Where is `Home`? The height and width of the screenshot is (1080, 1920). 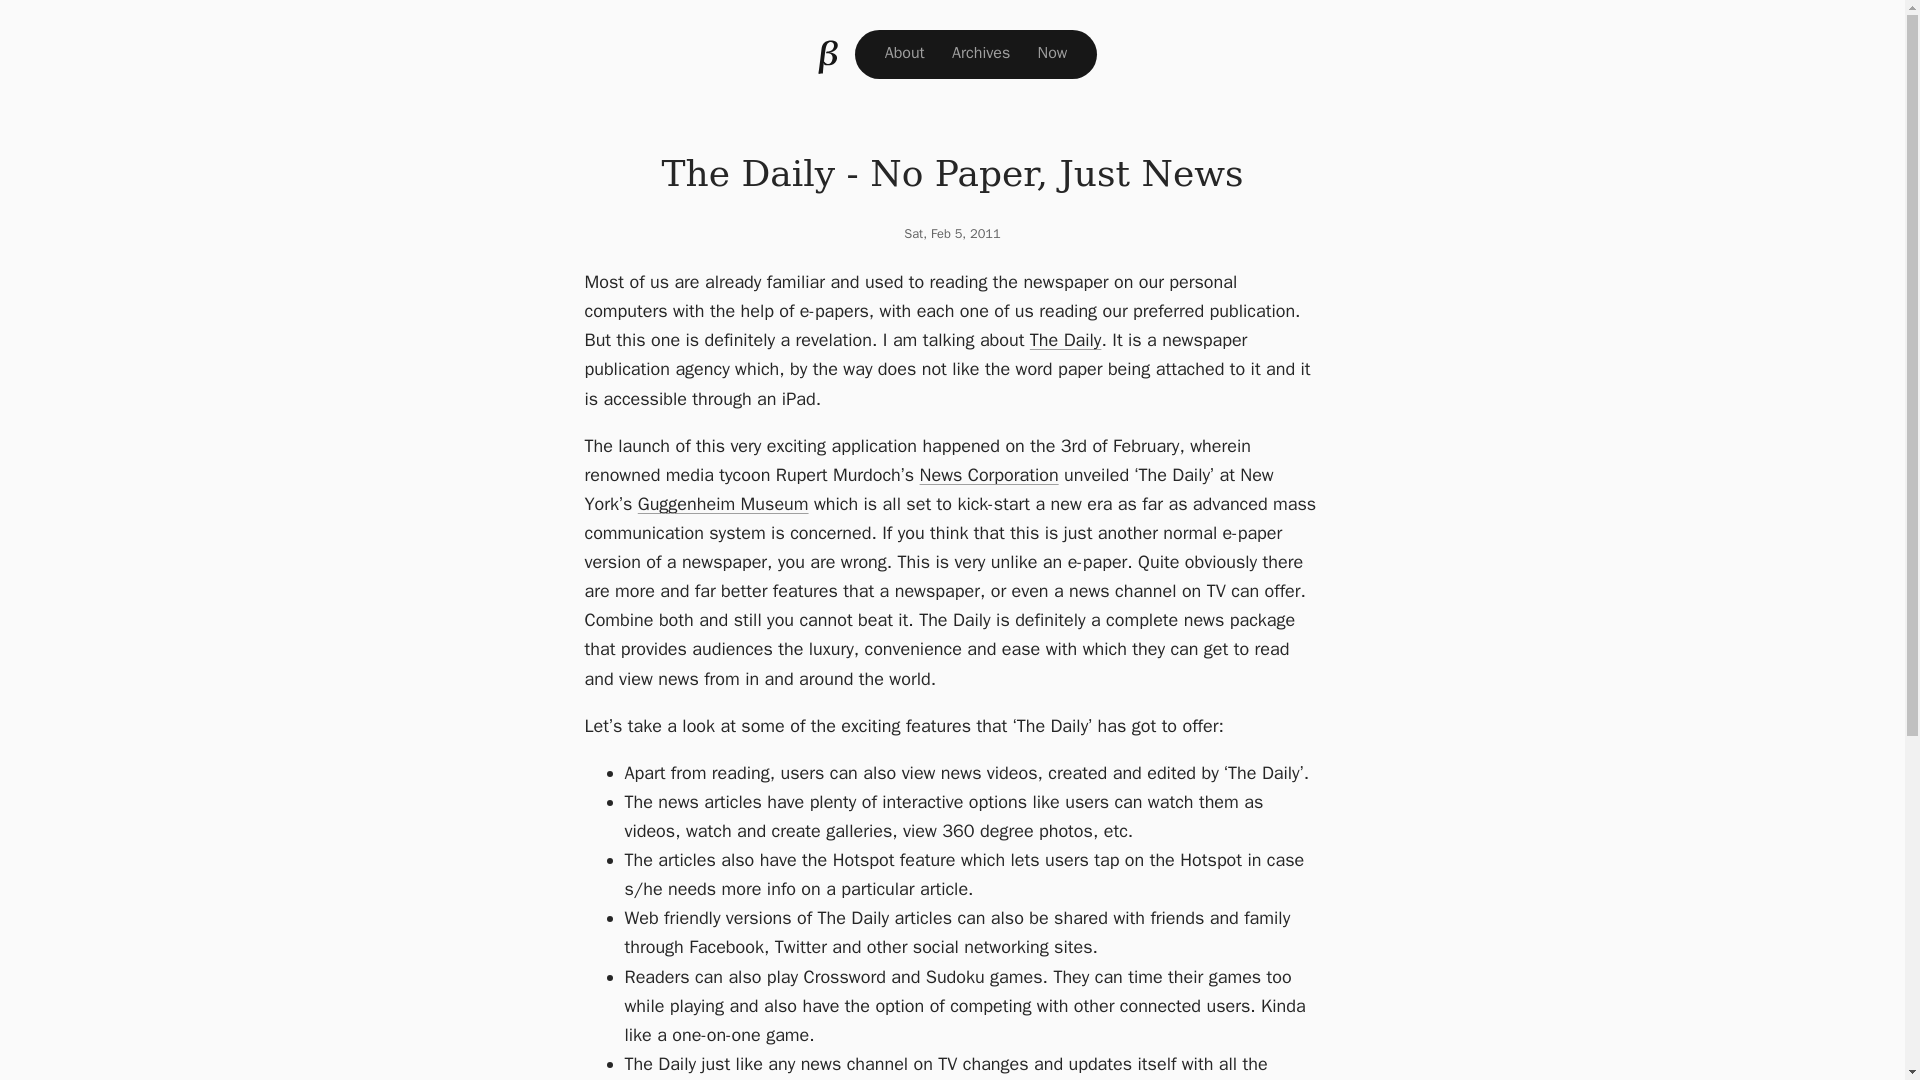 Home is located at coordinates (829, 54).